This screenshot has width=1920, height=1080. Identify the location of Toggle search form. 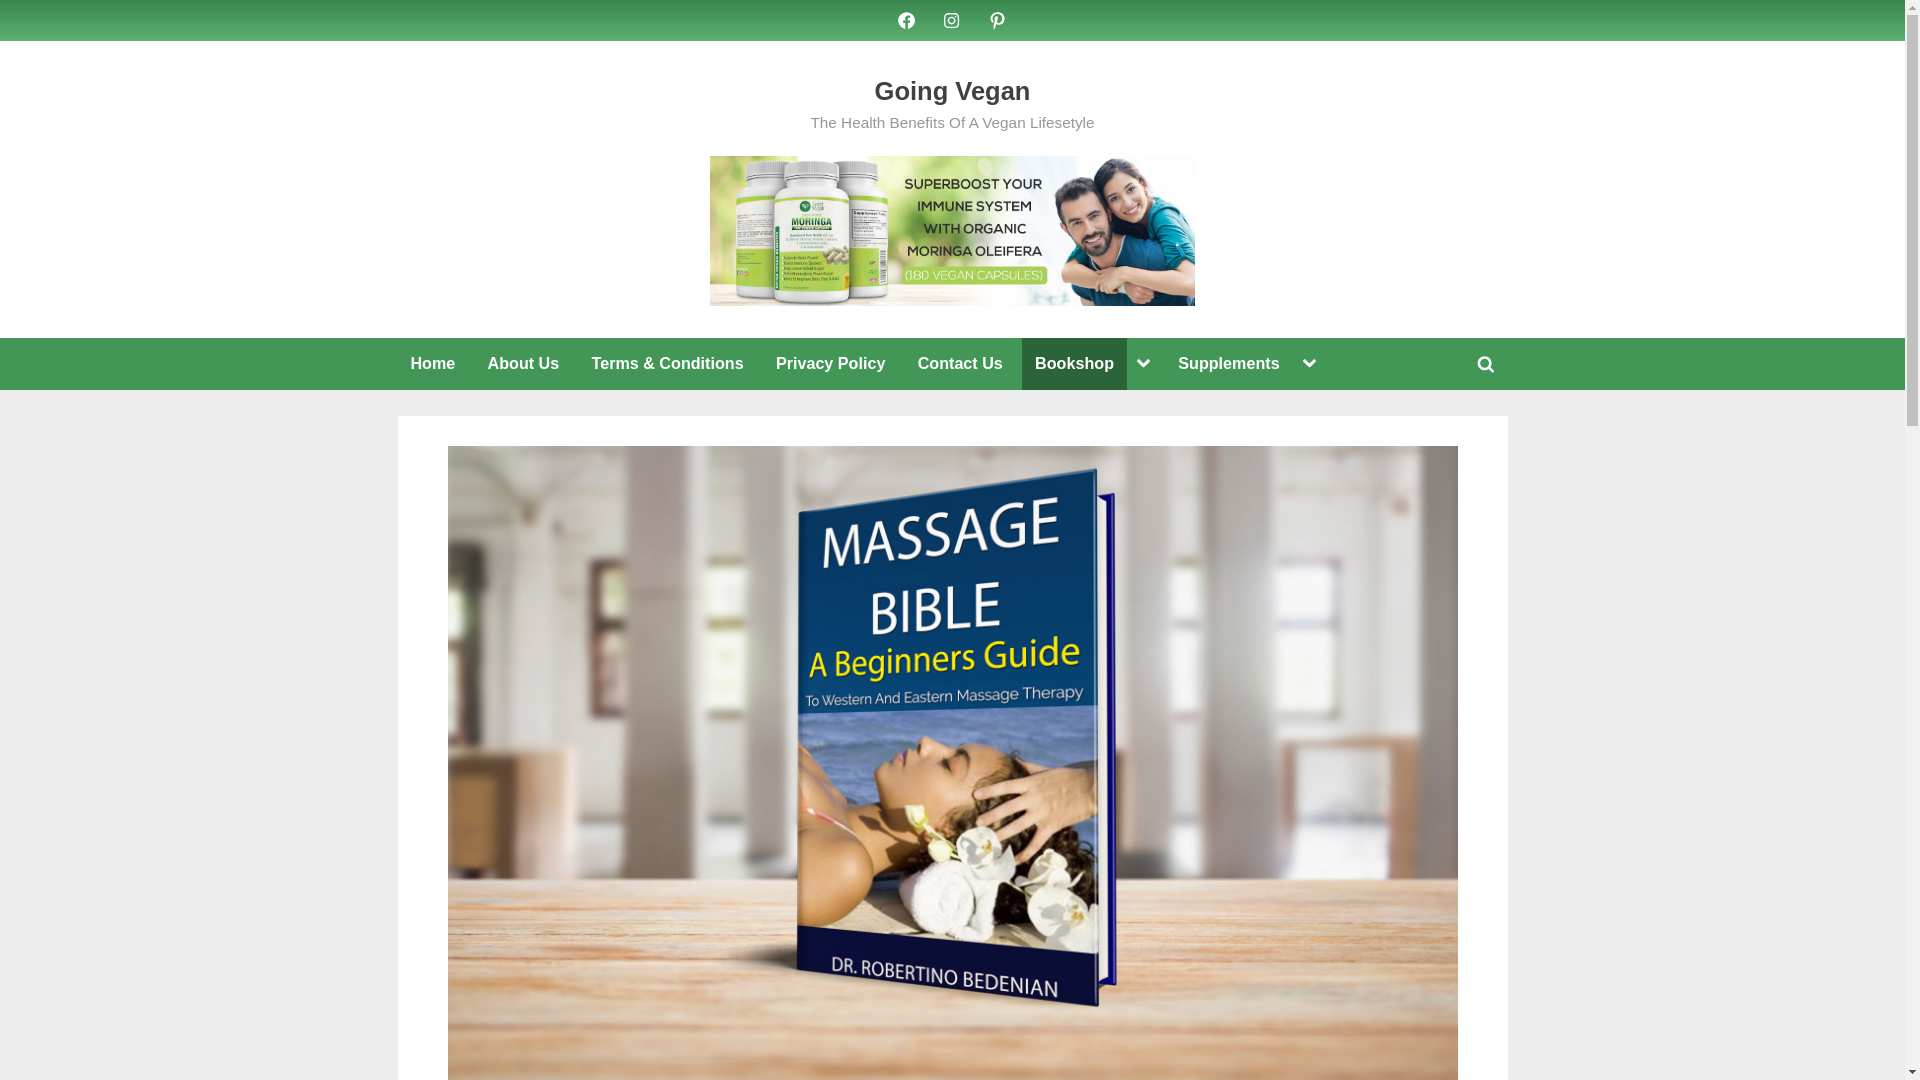
(1486, 364).